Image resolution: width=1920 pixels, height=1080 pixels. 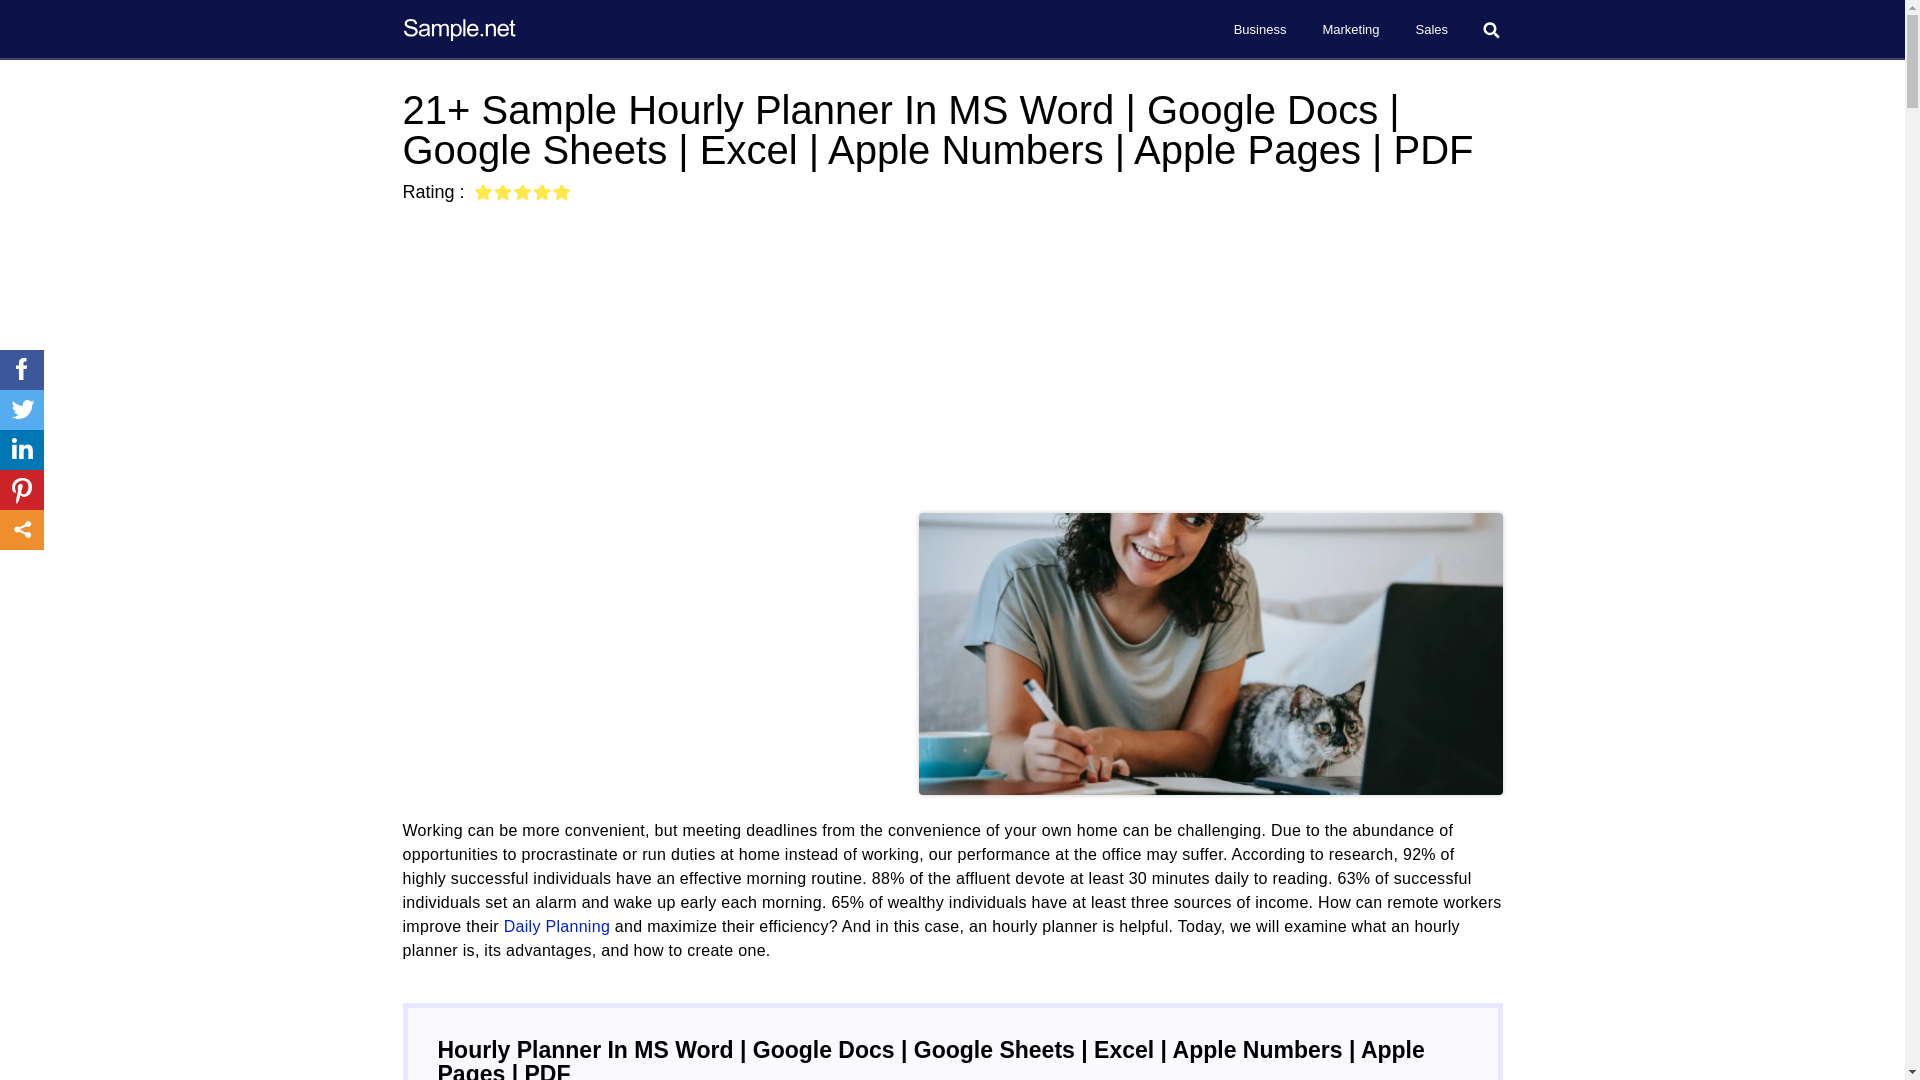 What do you see at coordinates (556, 926) in the screenshot?
I see `Daily Planning` at bounding box center [556, 926].